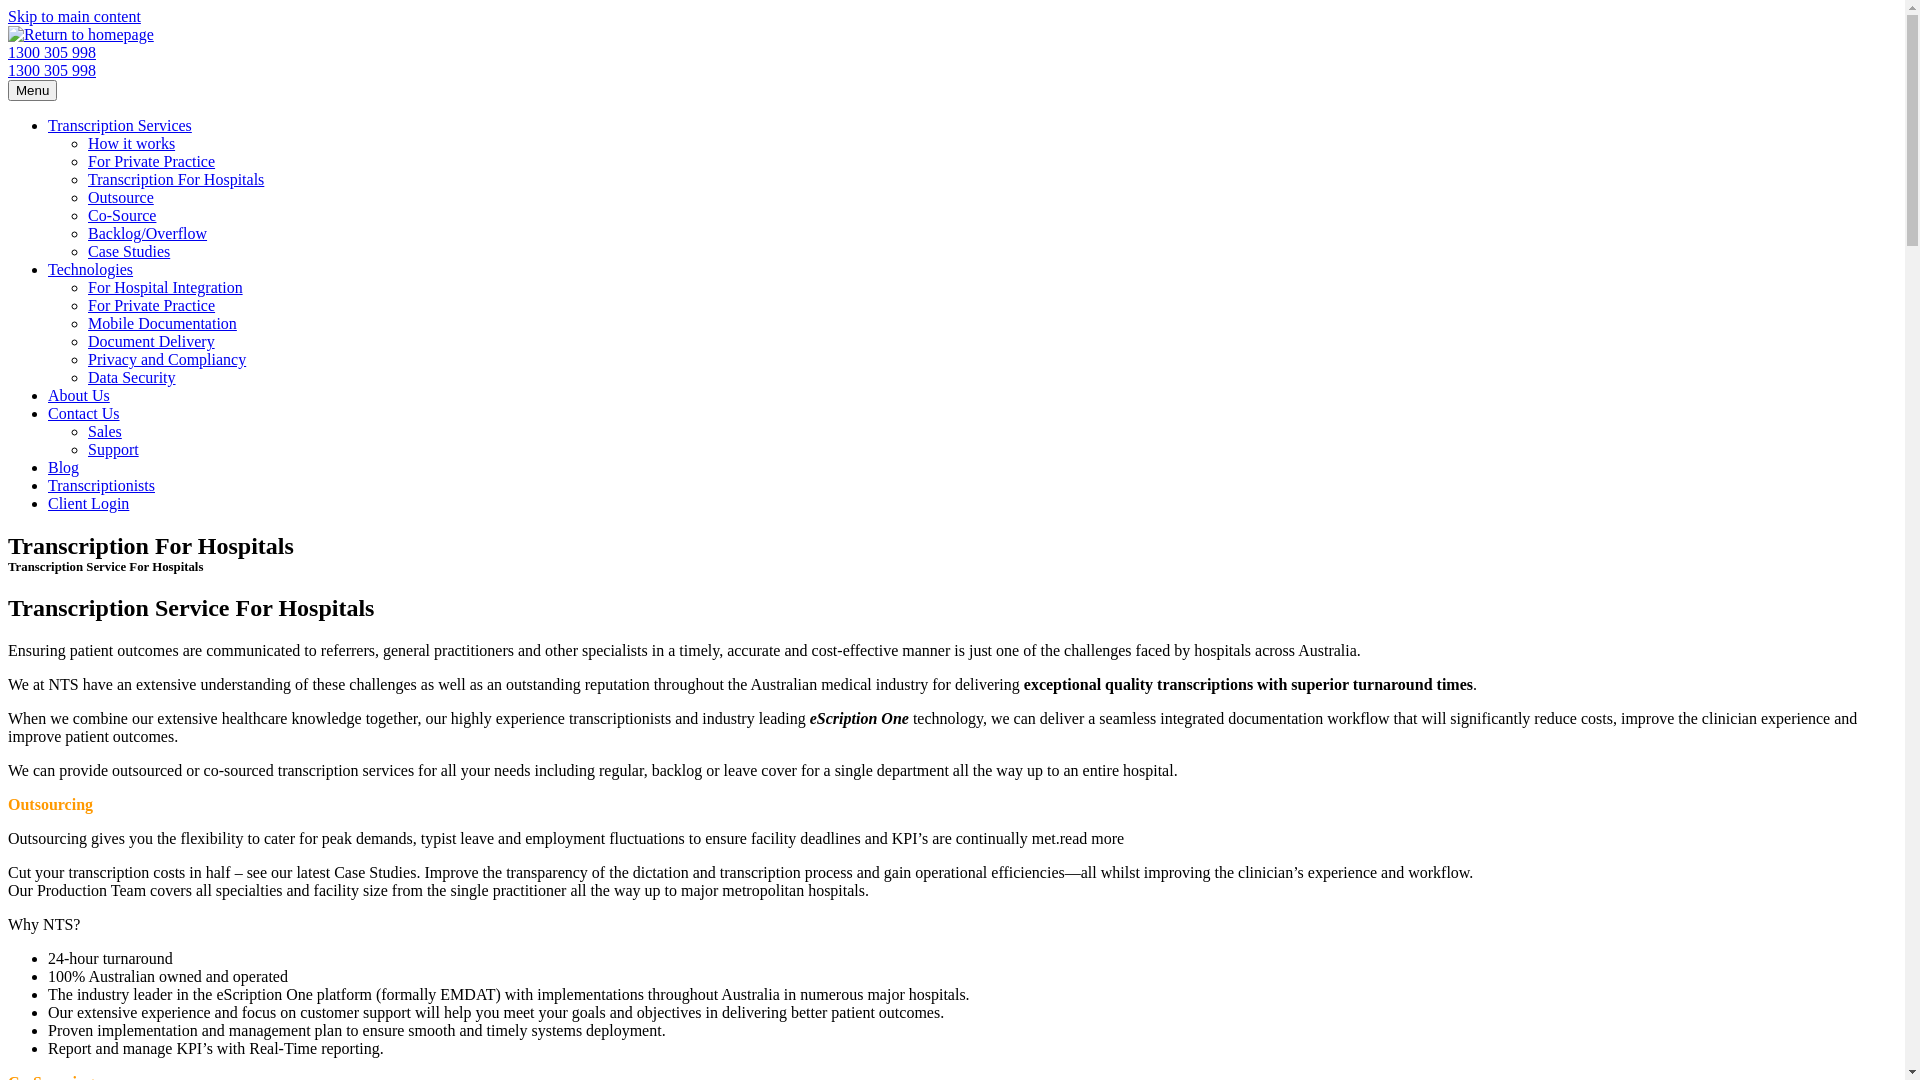 The image size is (1920, 1080). Describe the element at coordinates (162, 324) in the screenshot. I see `Mobile Documentation` at that location.